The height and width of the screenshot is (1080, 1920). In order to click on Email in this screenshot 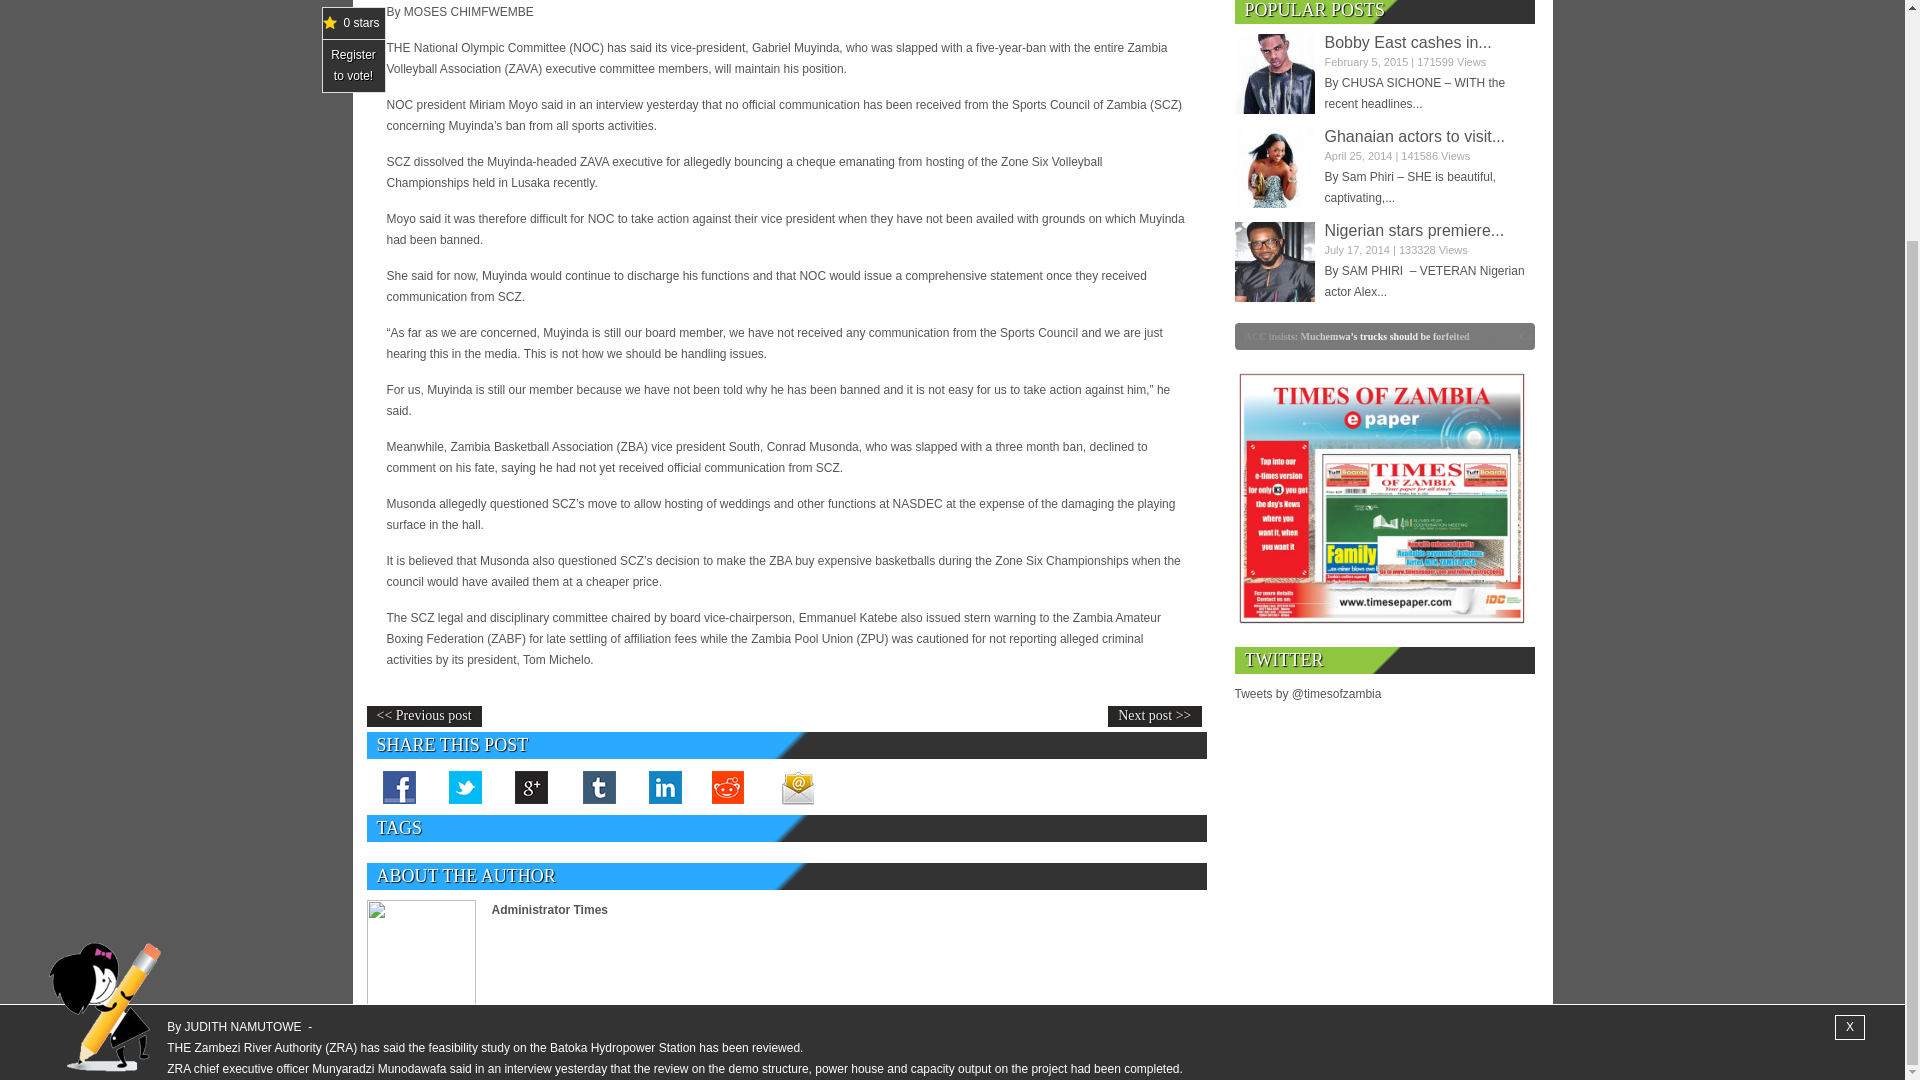, I will do `click(796, 786)`.